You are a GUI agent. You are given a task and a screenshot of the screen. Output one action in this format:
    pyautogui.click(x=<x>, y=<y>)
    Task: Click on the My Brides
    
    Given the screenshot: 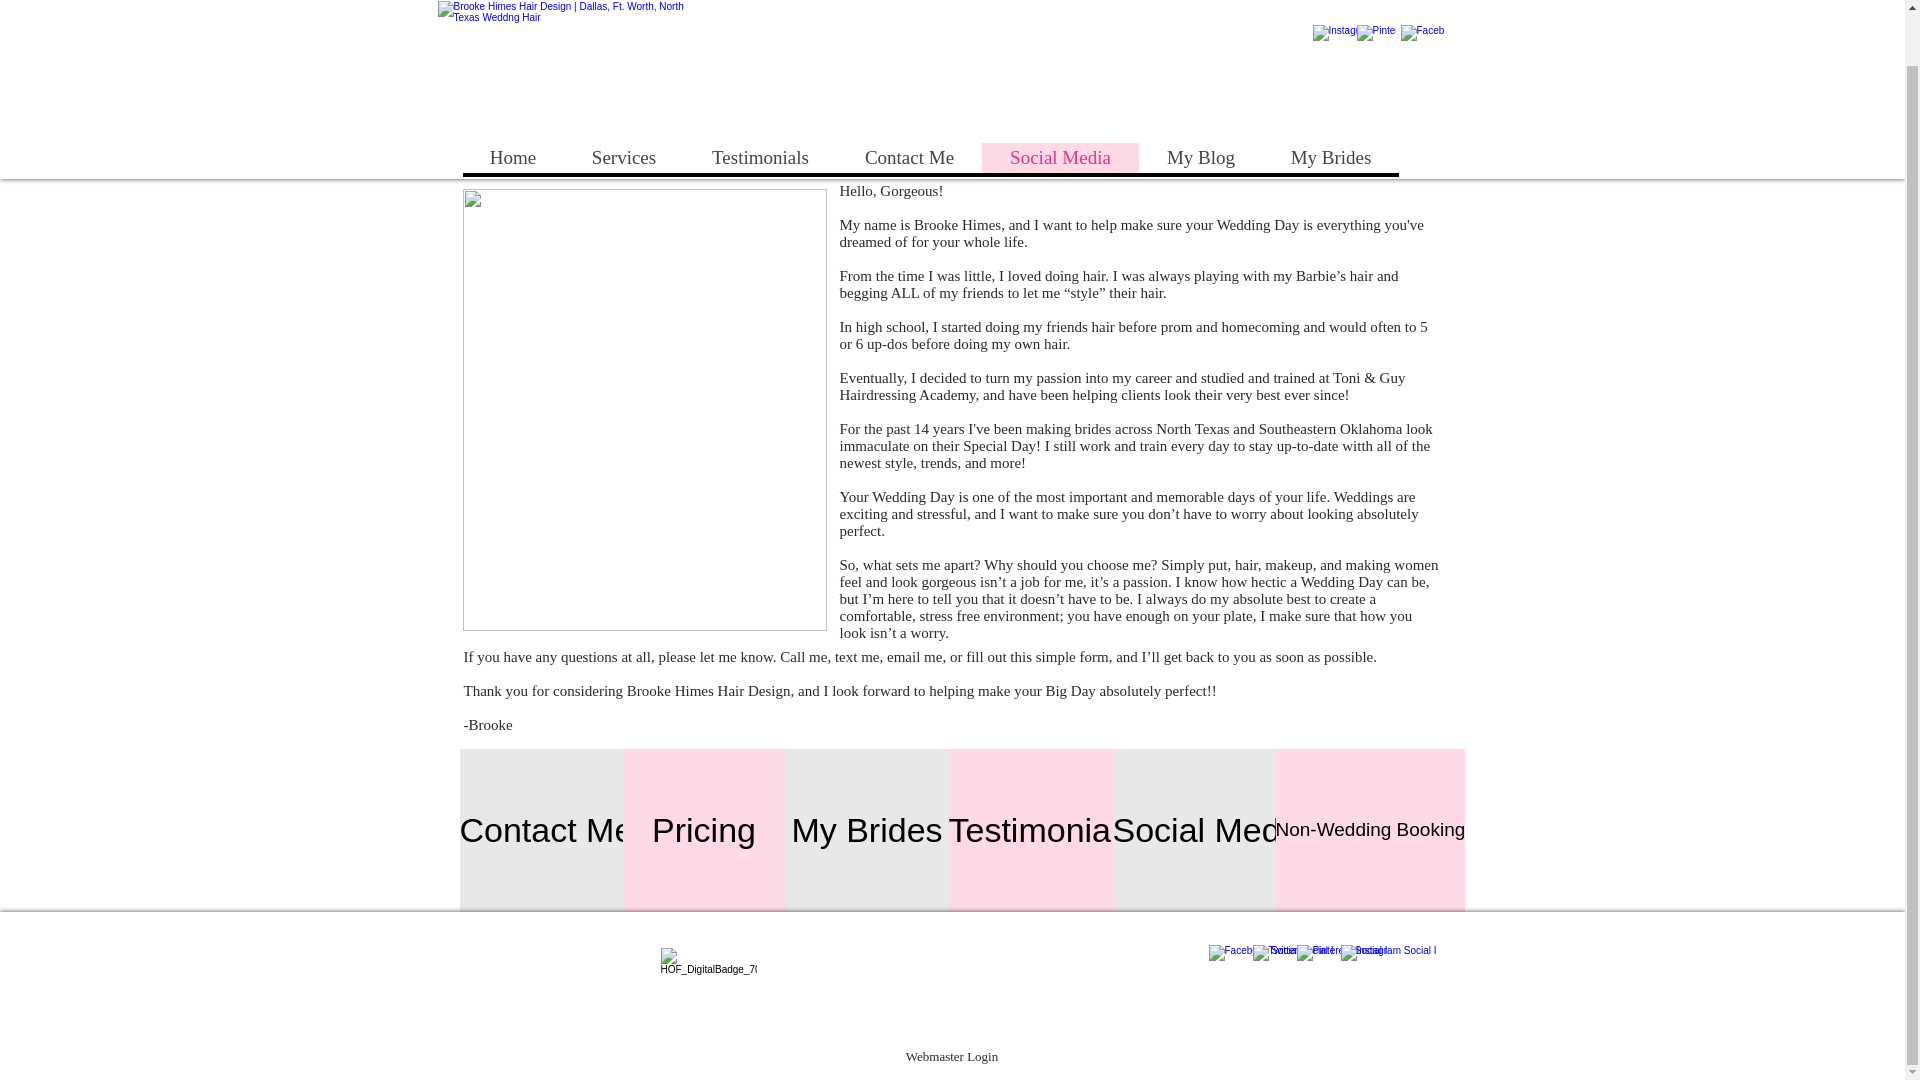 What is the action you would take?
    pyautogui.click(x=1329, y=102)
    